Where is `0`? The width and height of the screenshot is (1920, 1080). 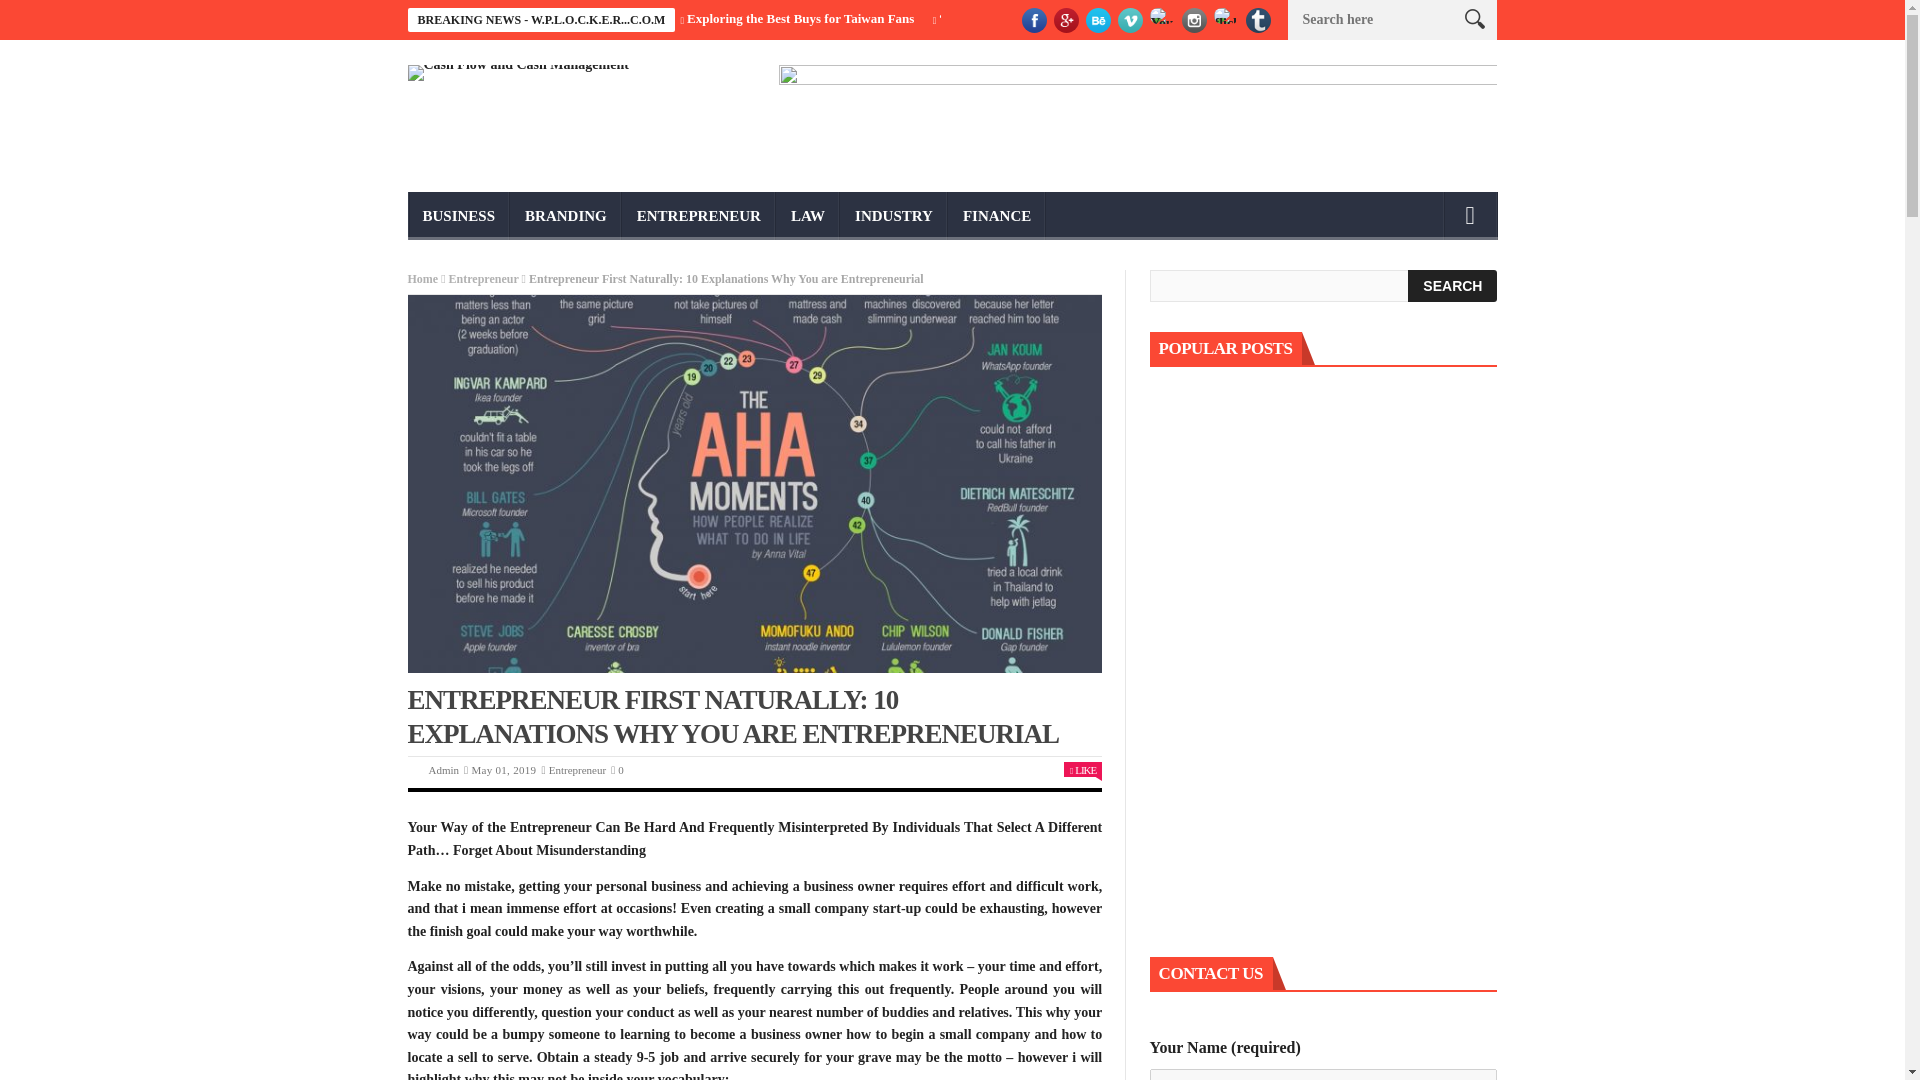
0 is located at coordinates (617, 770).